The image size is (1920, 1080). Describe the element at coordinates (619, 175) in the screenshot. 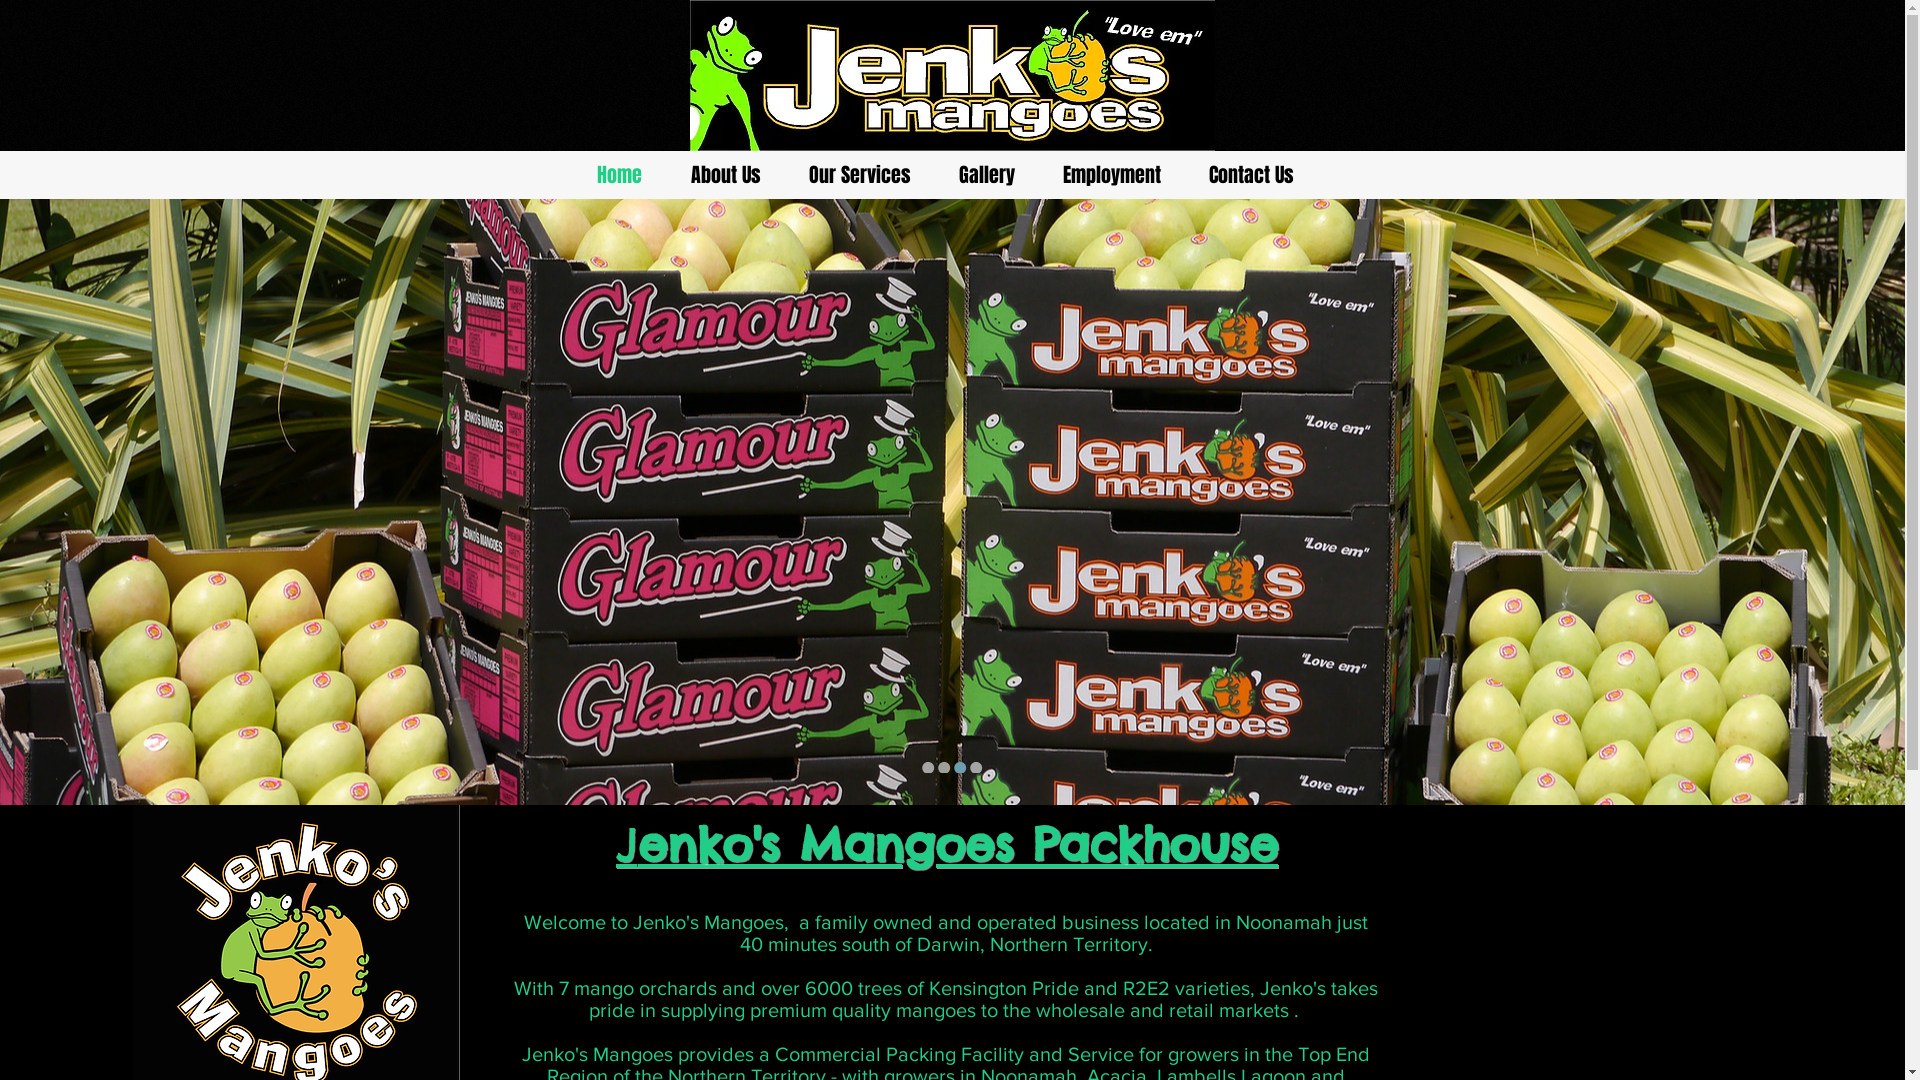

I see `Home` at that location.